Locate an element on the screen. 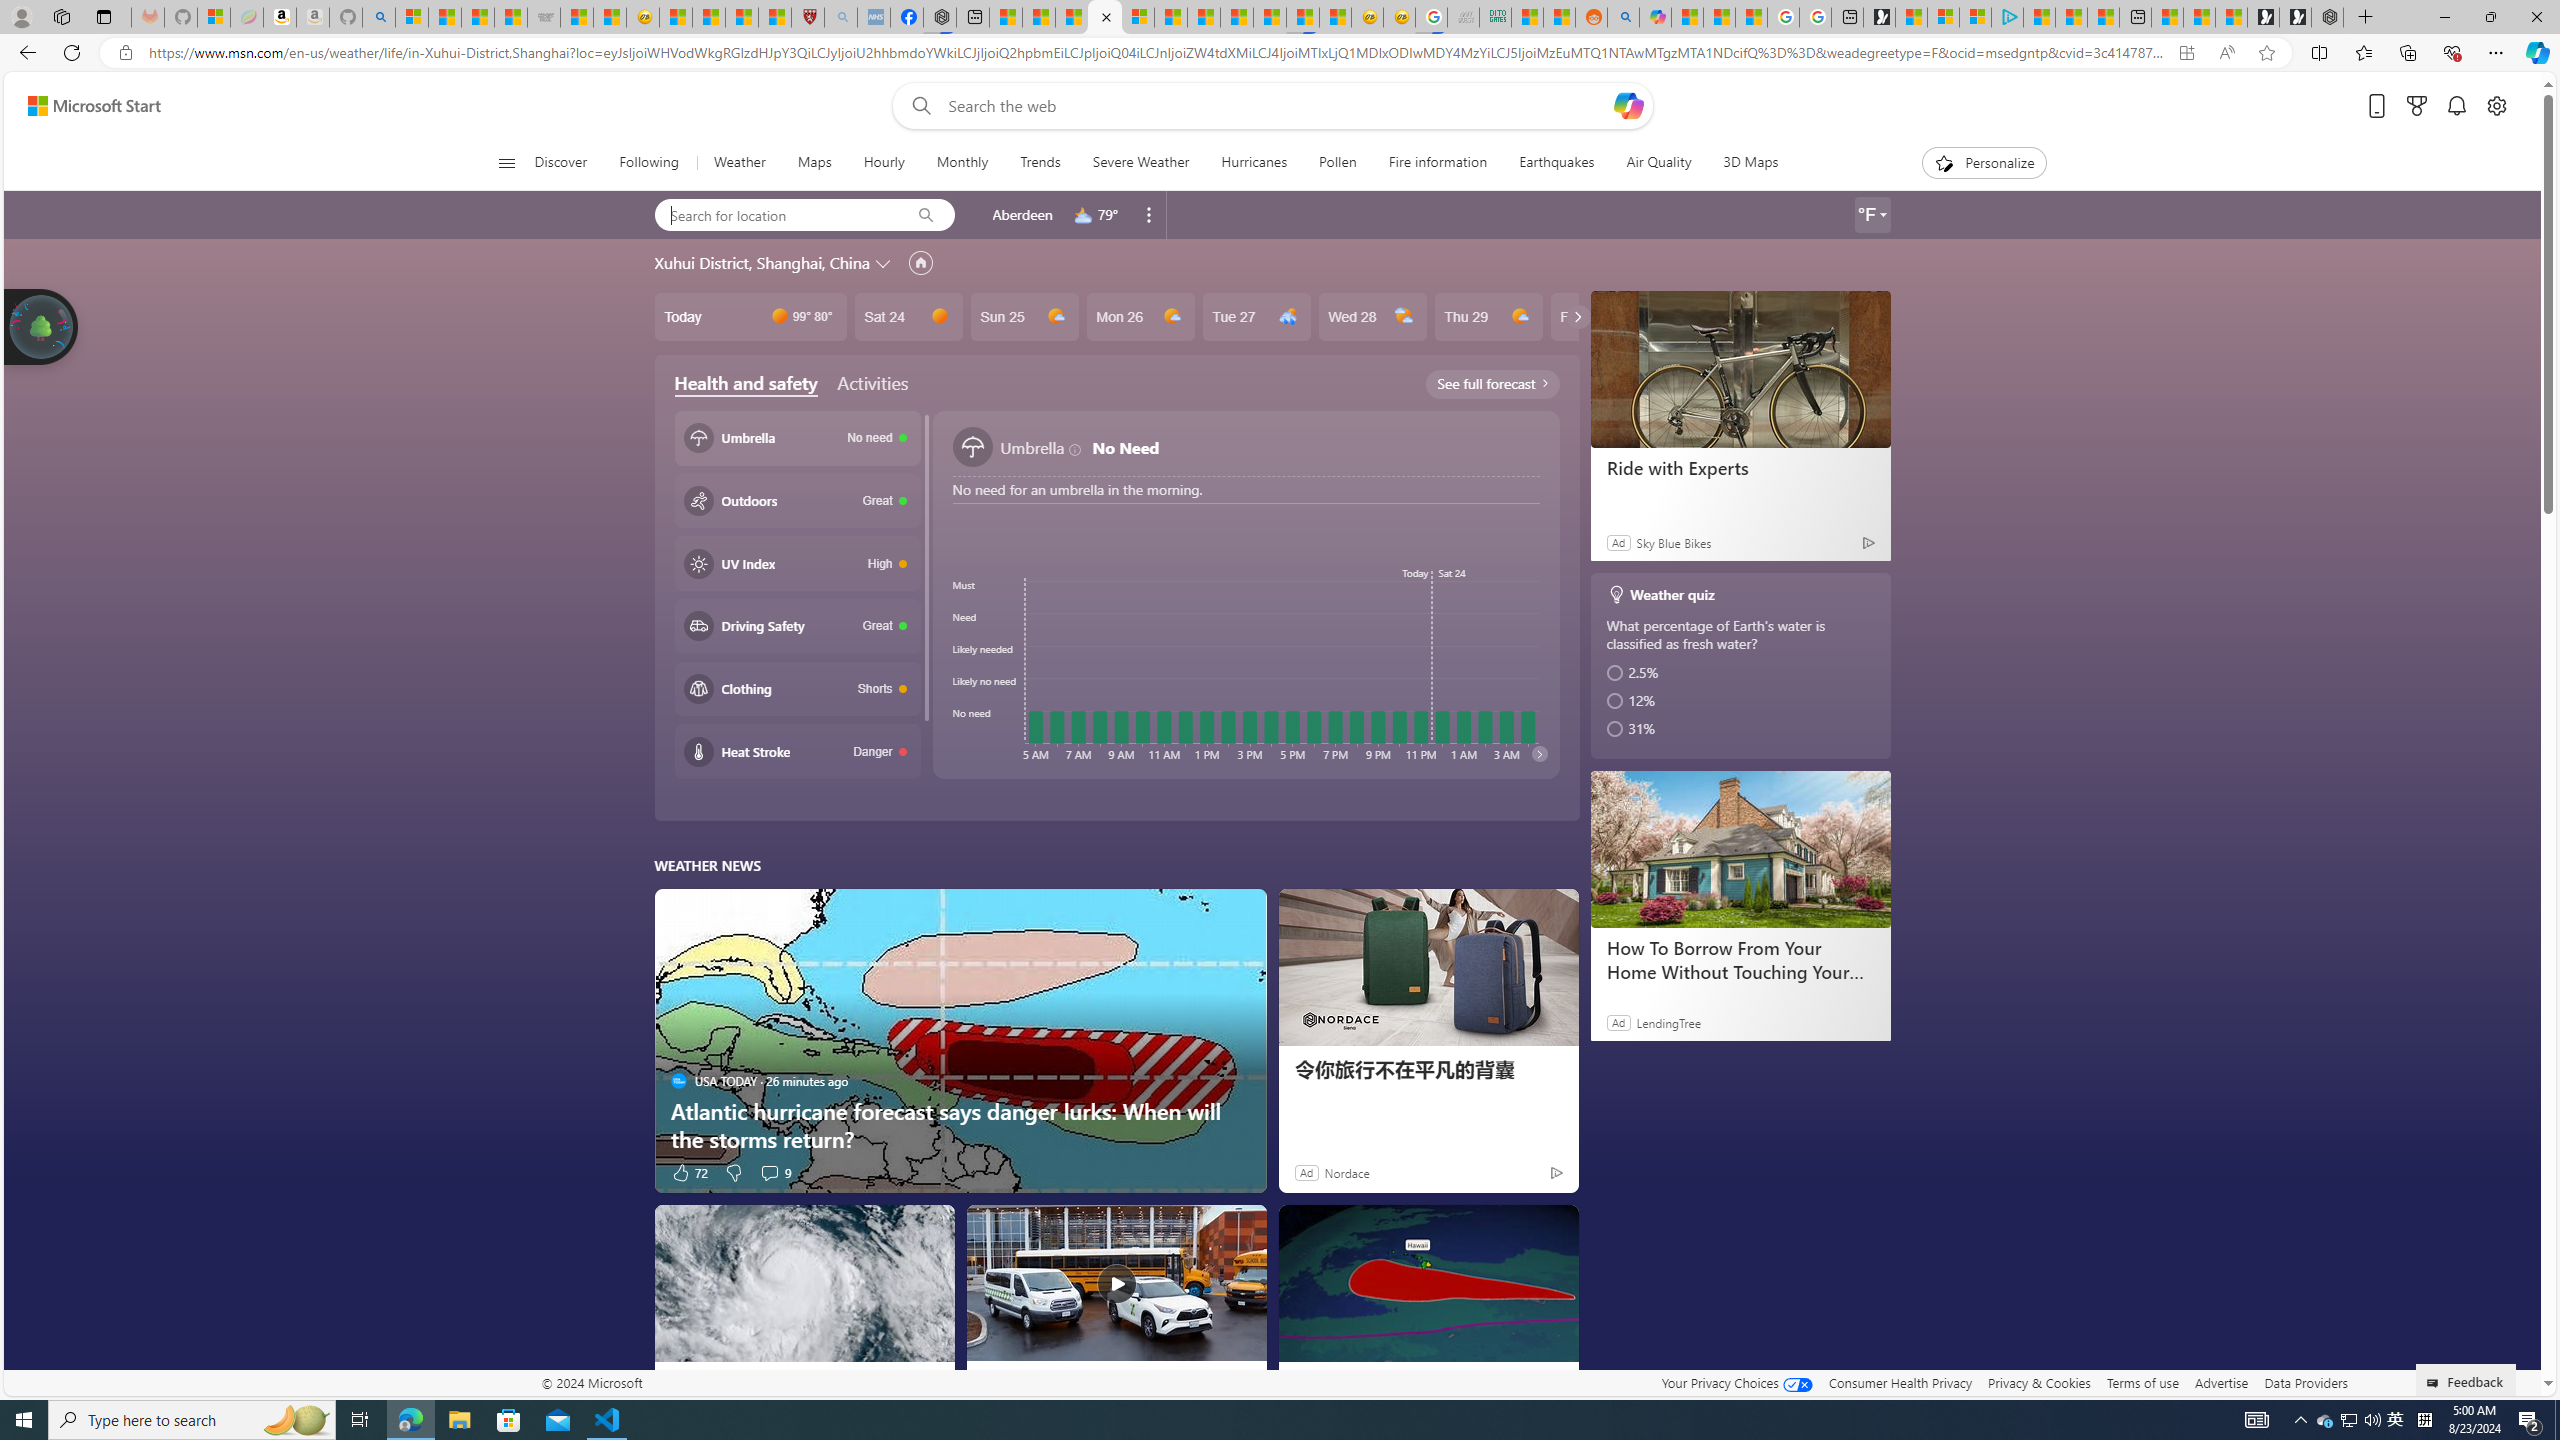  Ride with Experts is located at coordinates (1739, 468).